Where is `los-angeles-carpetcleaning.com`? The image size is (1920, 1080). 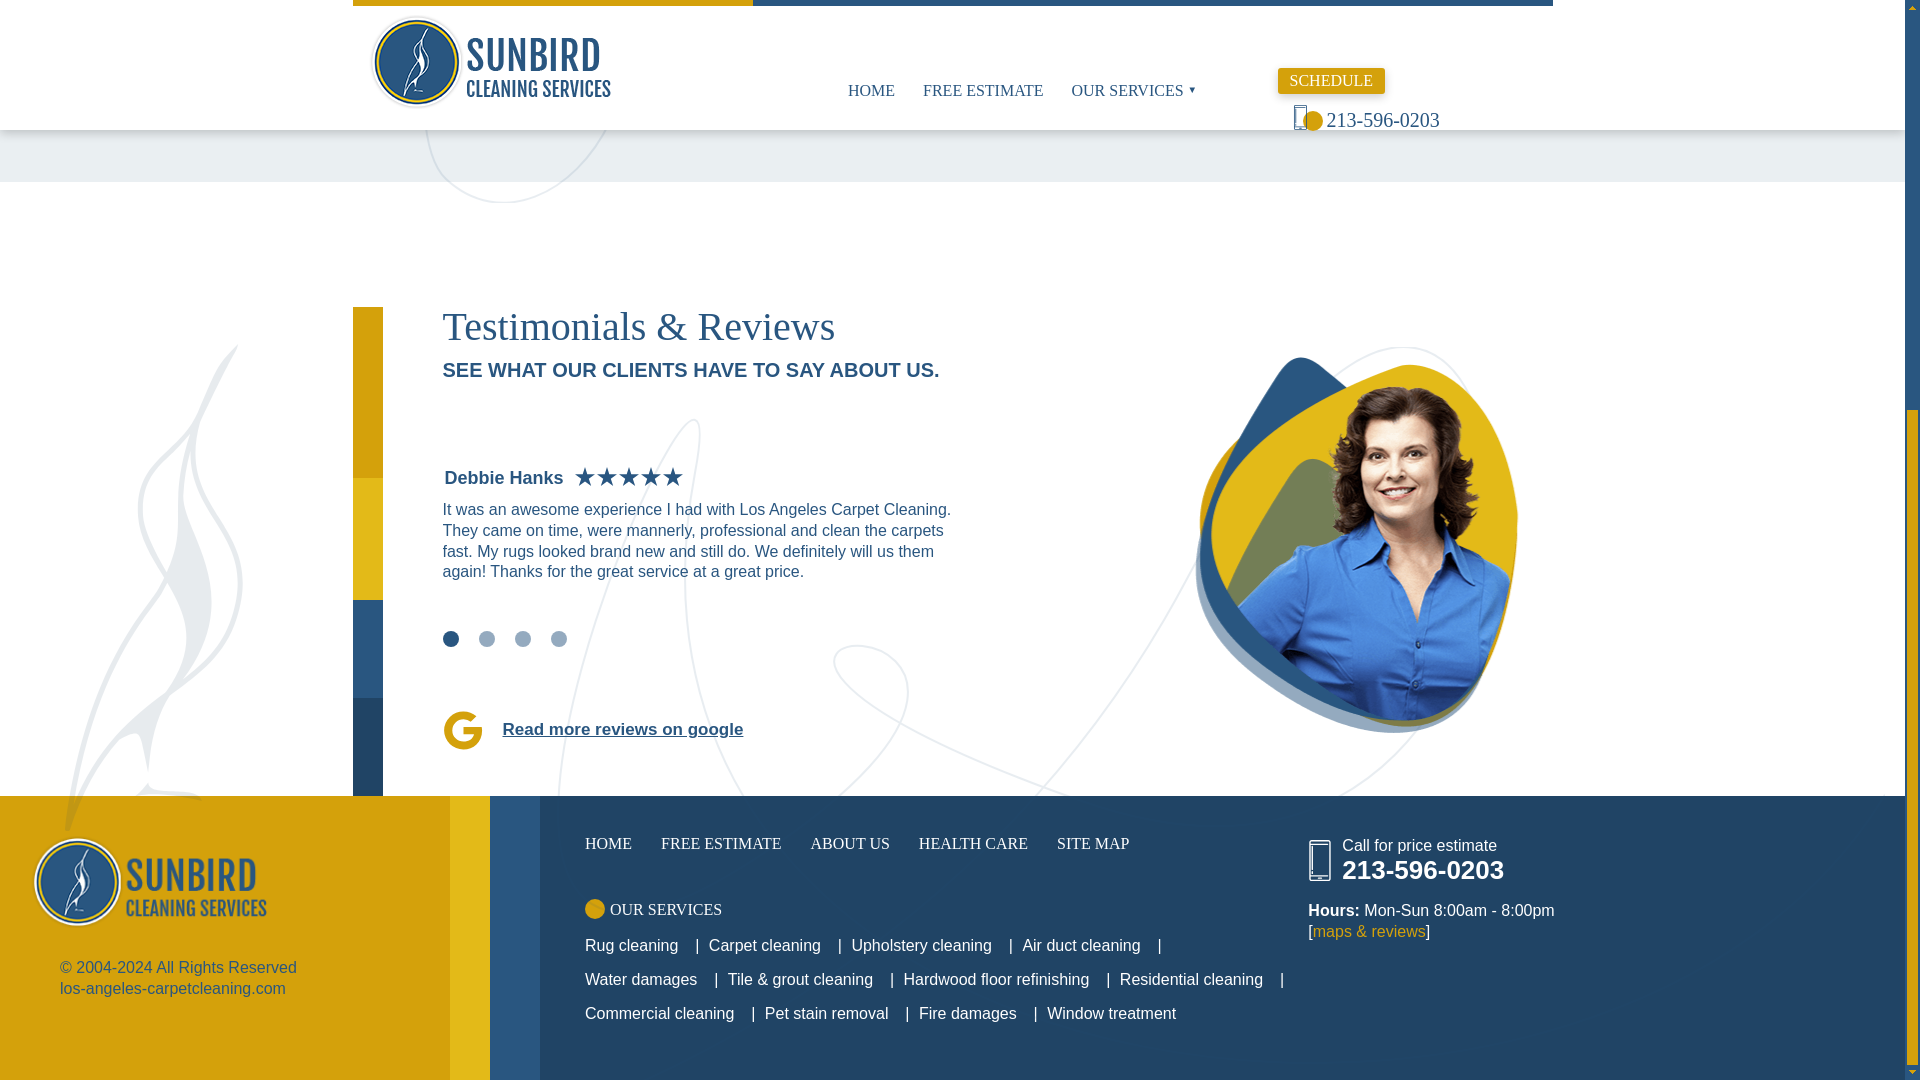 los-angeles-carpetcleaning.com is located at coordinates (225, 881).